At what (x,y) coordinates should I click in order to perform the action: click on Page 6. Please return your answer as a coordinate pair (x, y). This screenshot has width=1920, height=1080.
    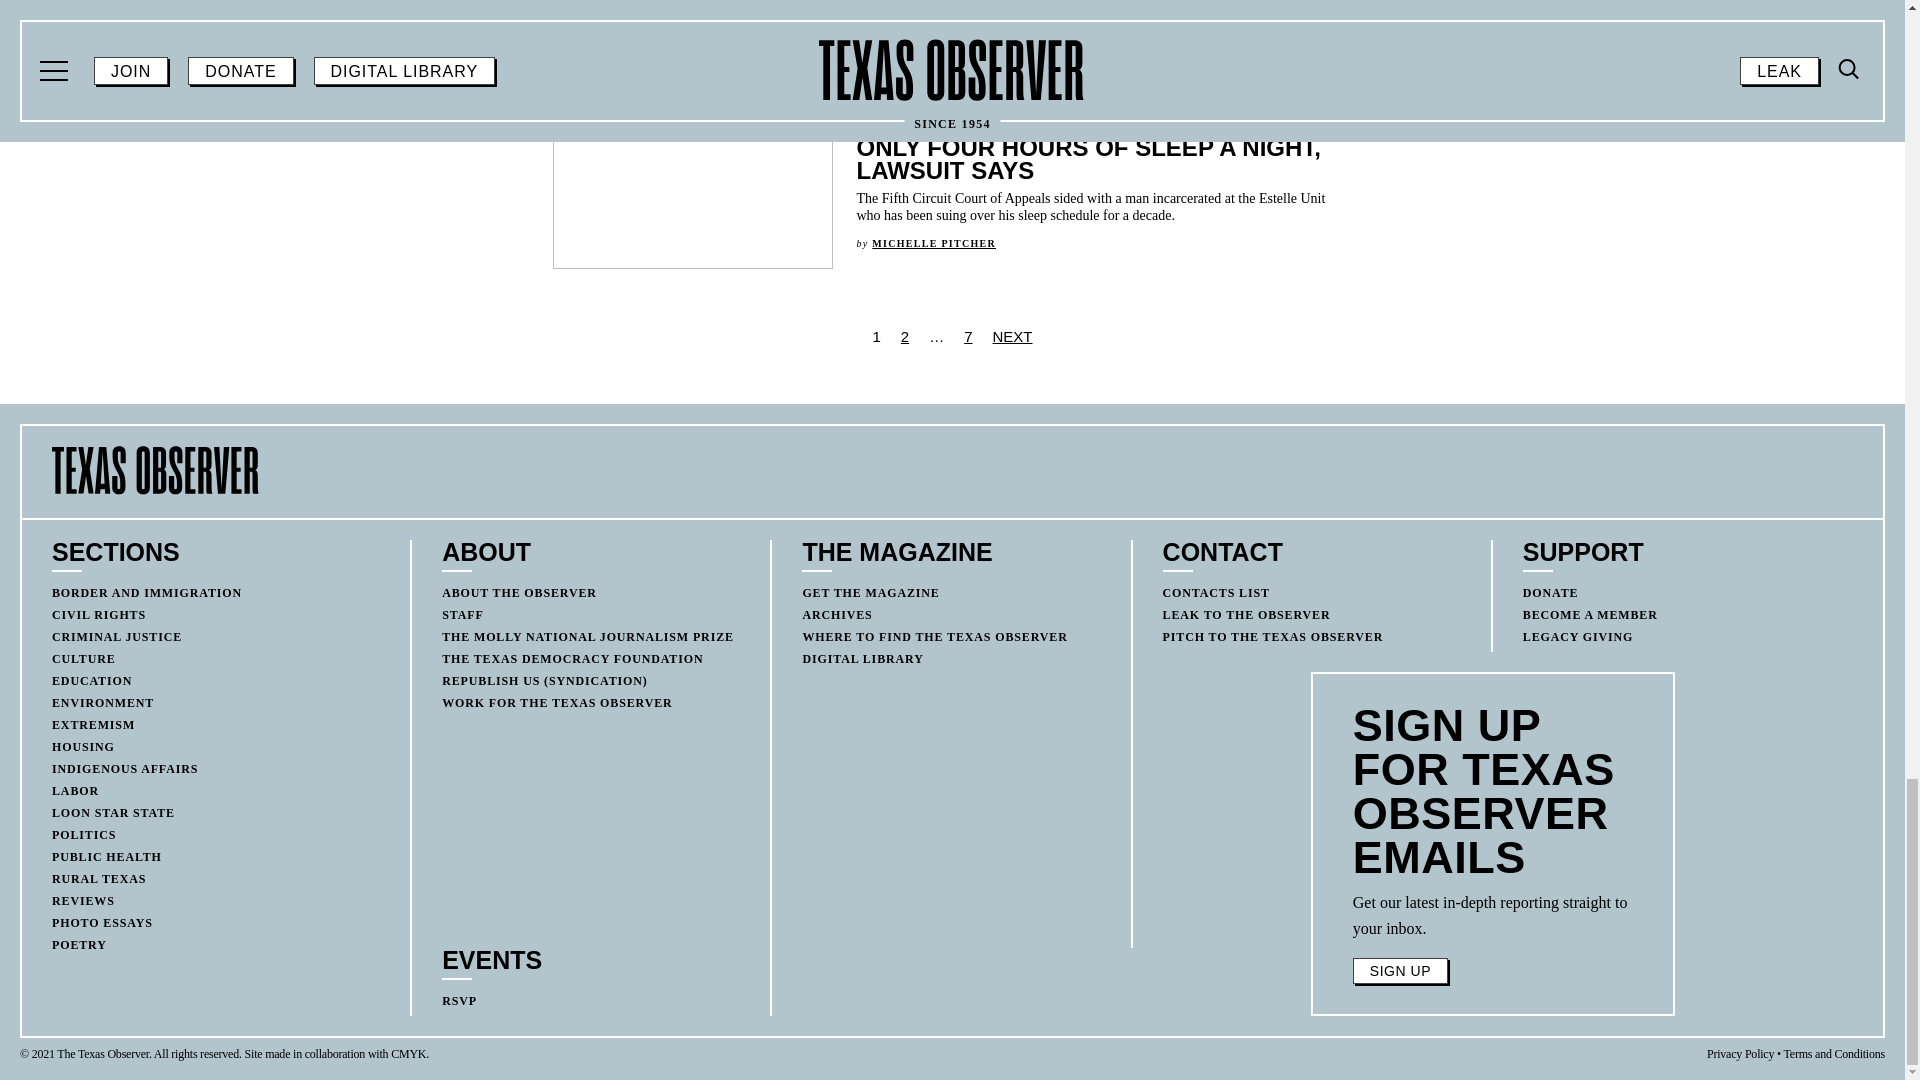
    Looking at the image, I should click on (1493, 915).